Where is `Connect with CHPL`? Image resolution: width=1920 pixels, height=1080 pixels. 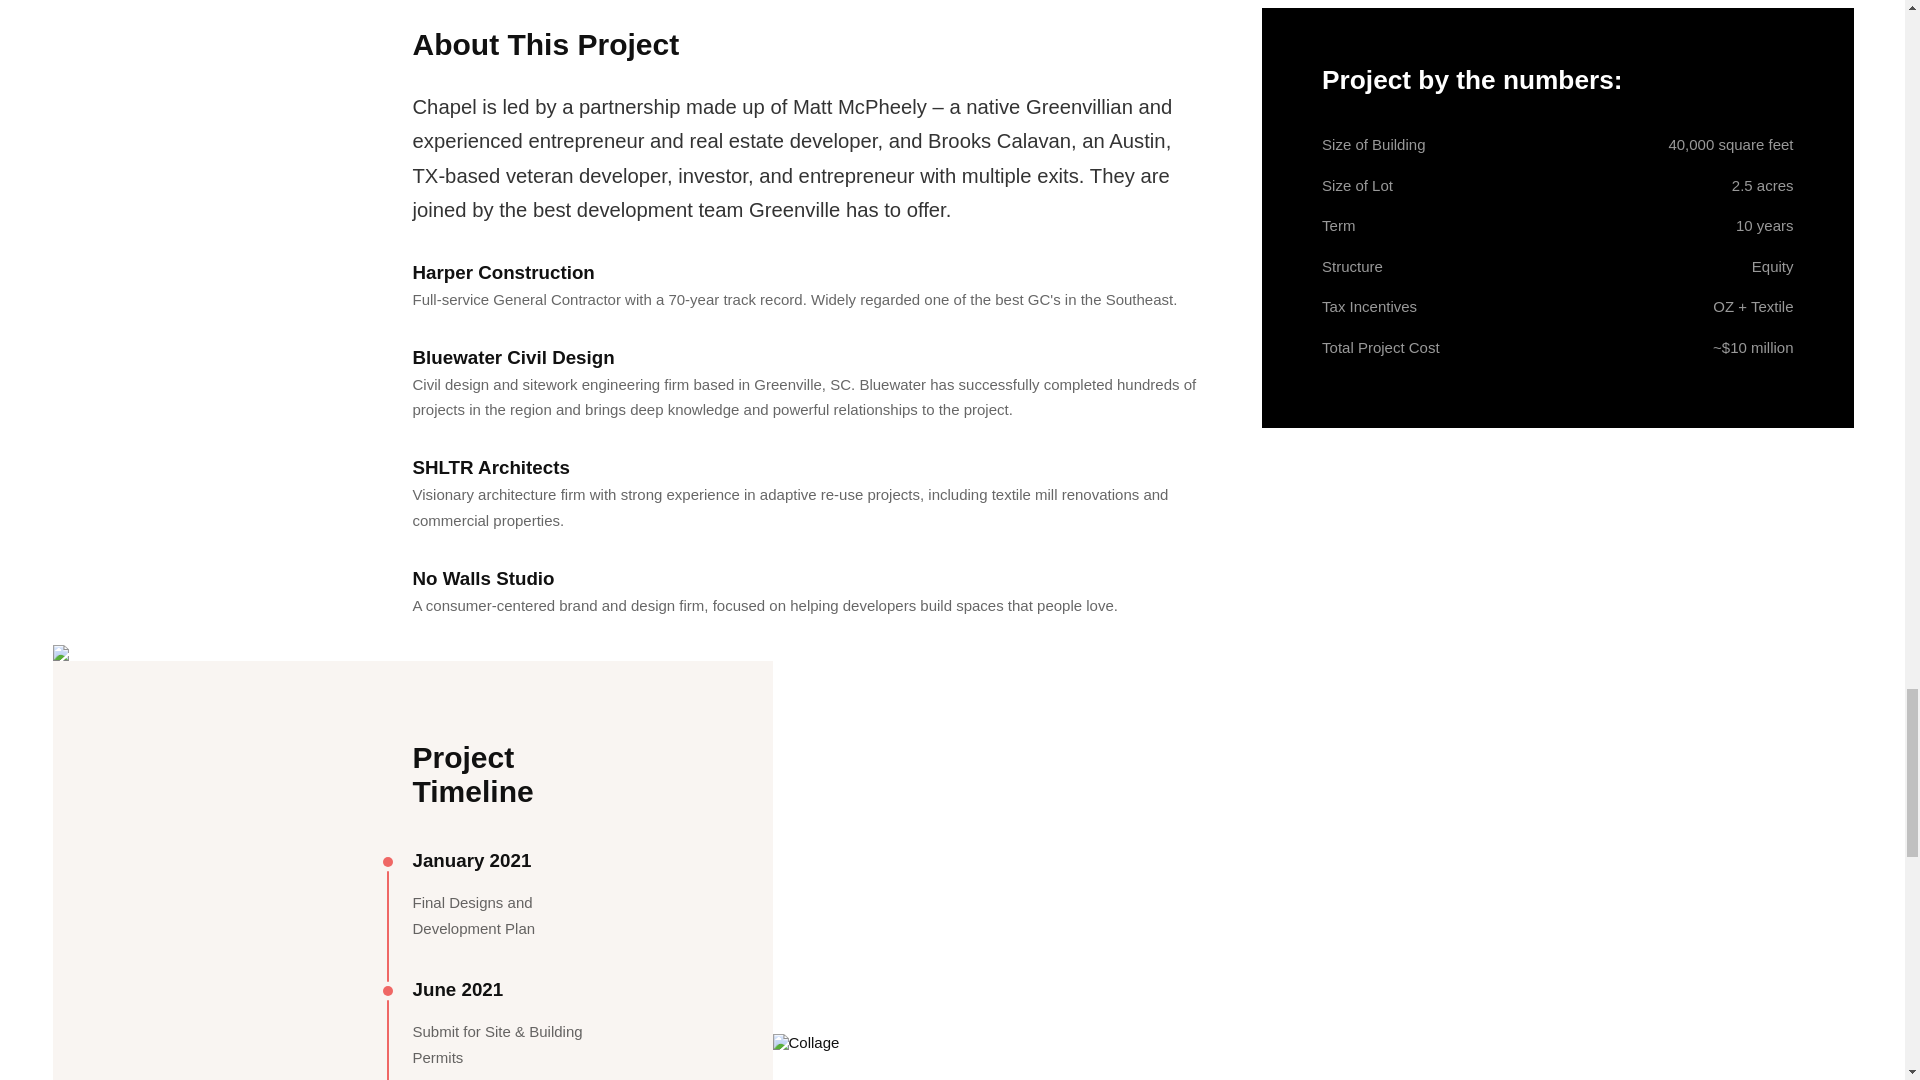
Connect with CHPL is located at coordinates (508, 702).